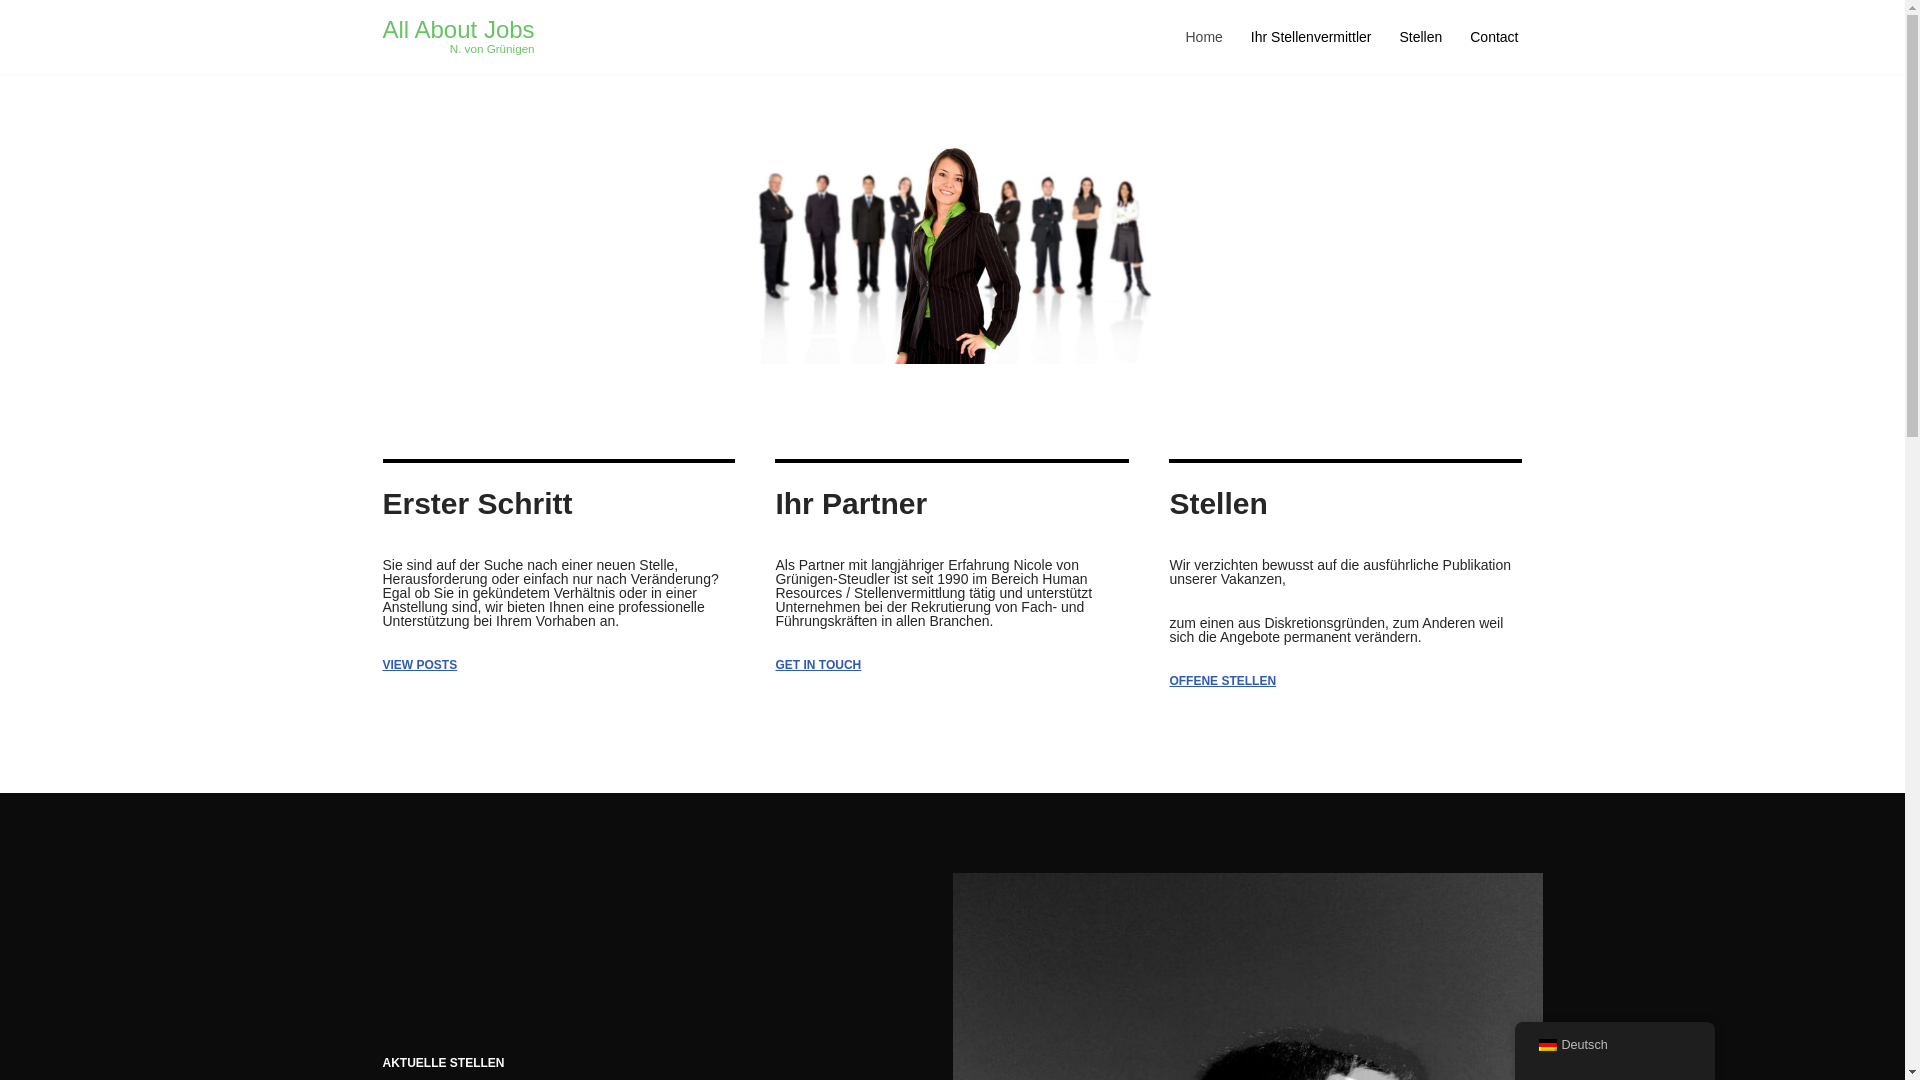 This screenshot has width=1920, height=1080. What do you see at coordinates (420, 665) in the screenshot?
I see `VIEW POSTS` at bounding box center [420, 665].